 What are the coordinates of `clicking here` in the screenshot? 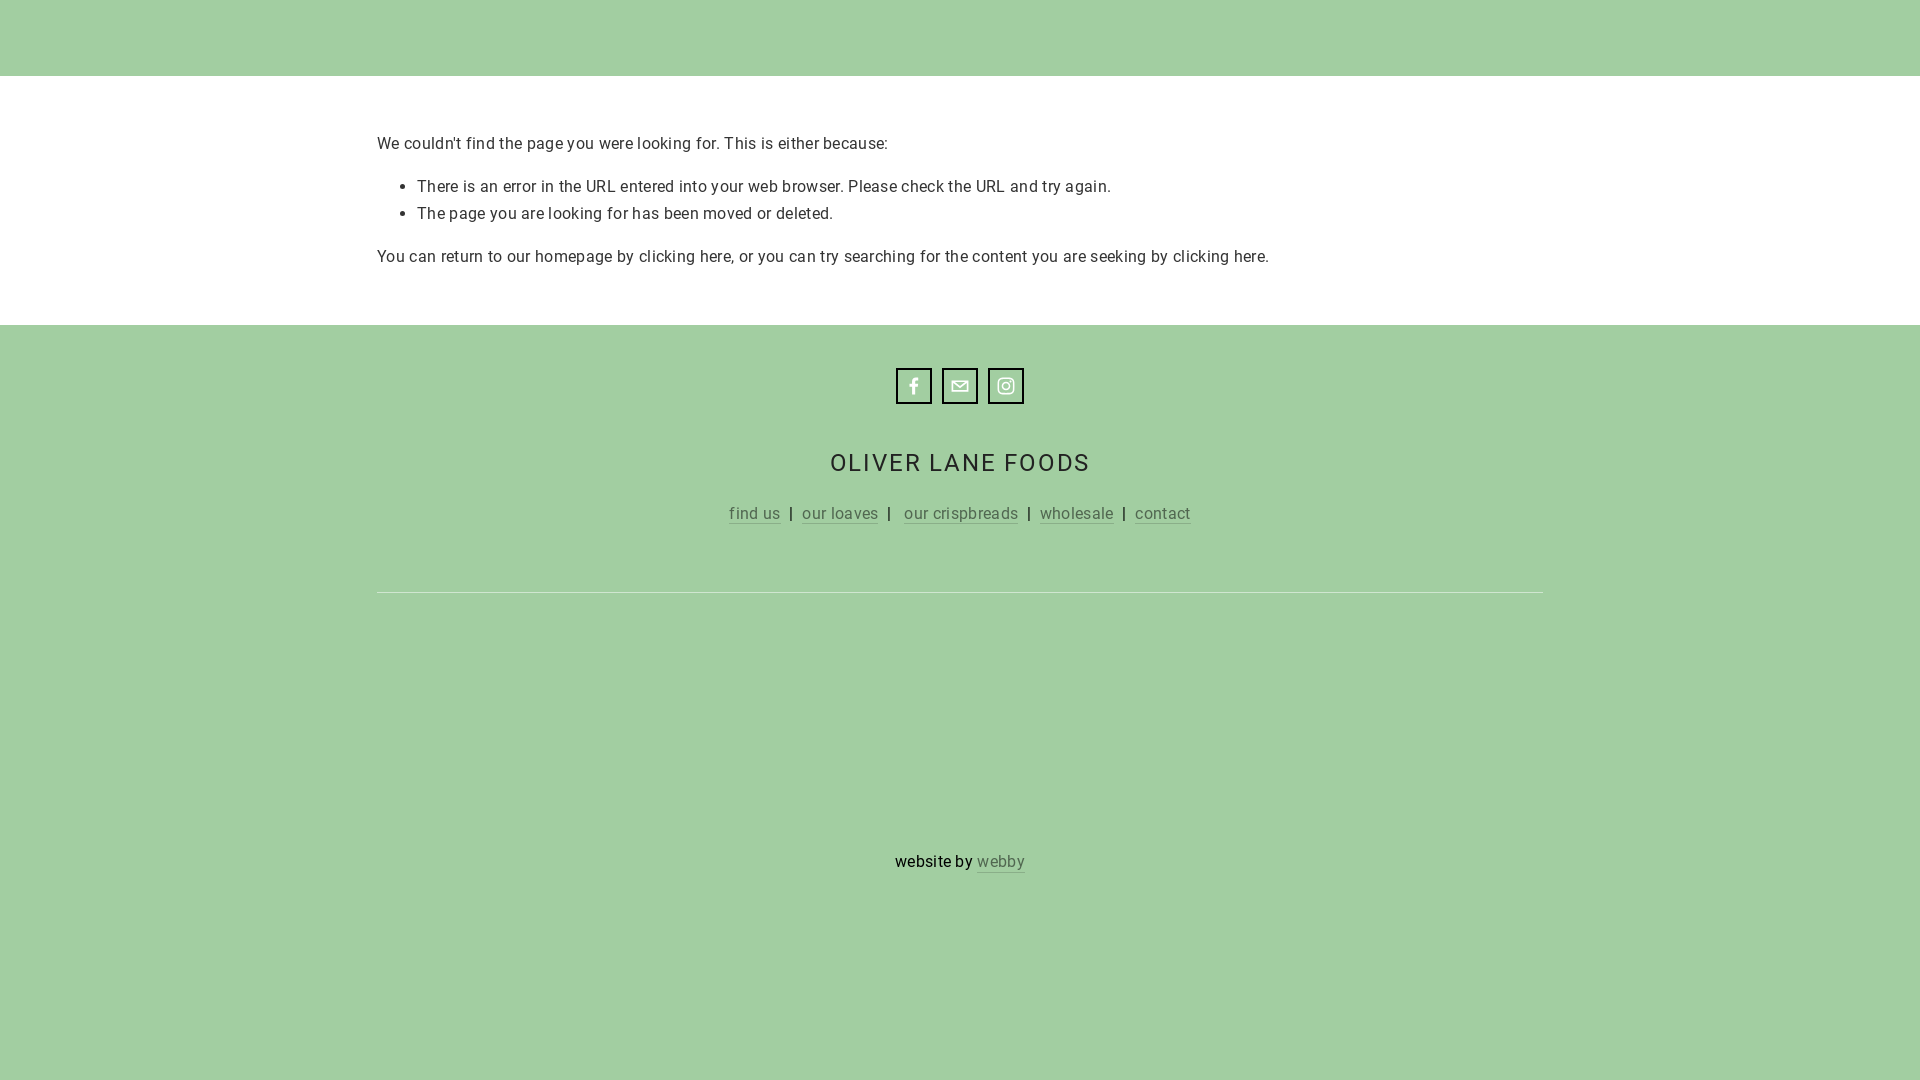 It's located at (685, 256).